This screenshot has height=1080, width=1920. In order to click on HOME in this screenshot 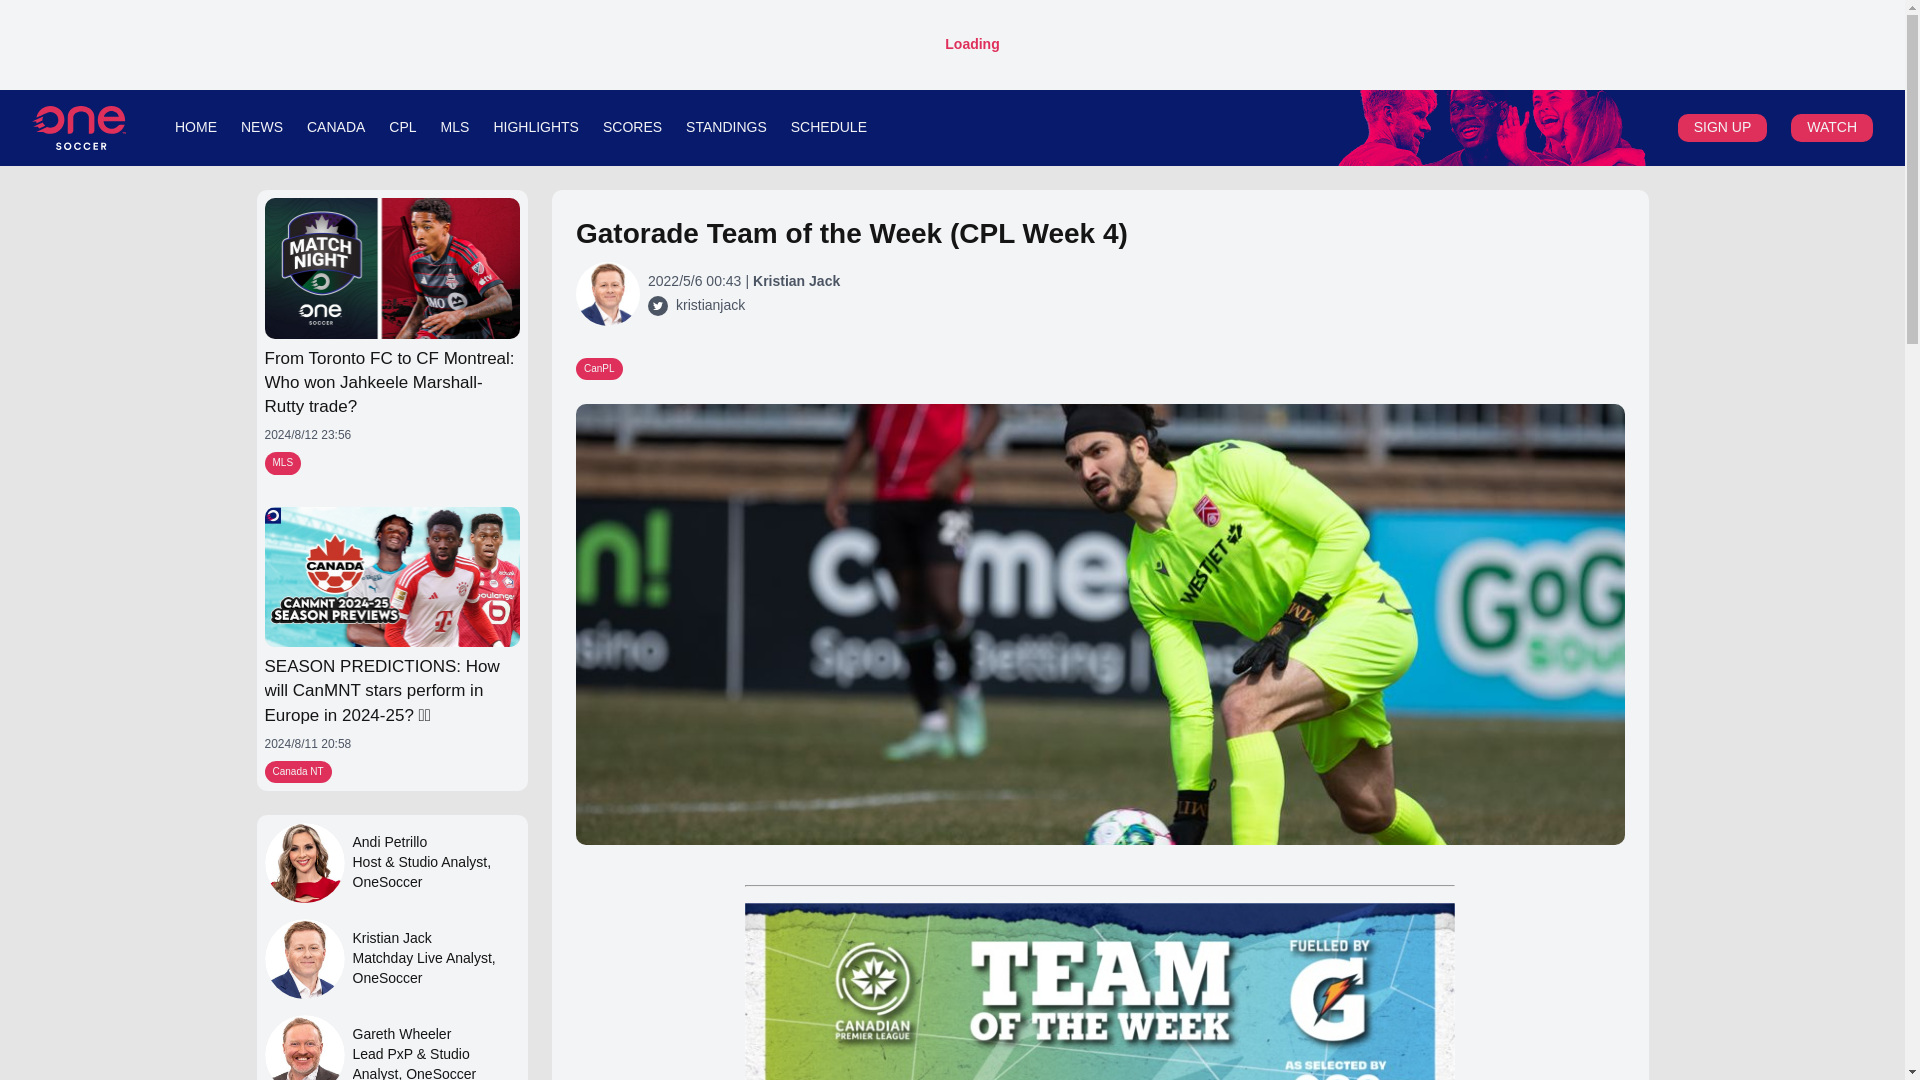, I will do `click(195, 126)`.